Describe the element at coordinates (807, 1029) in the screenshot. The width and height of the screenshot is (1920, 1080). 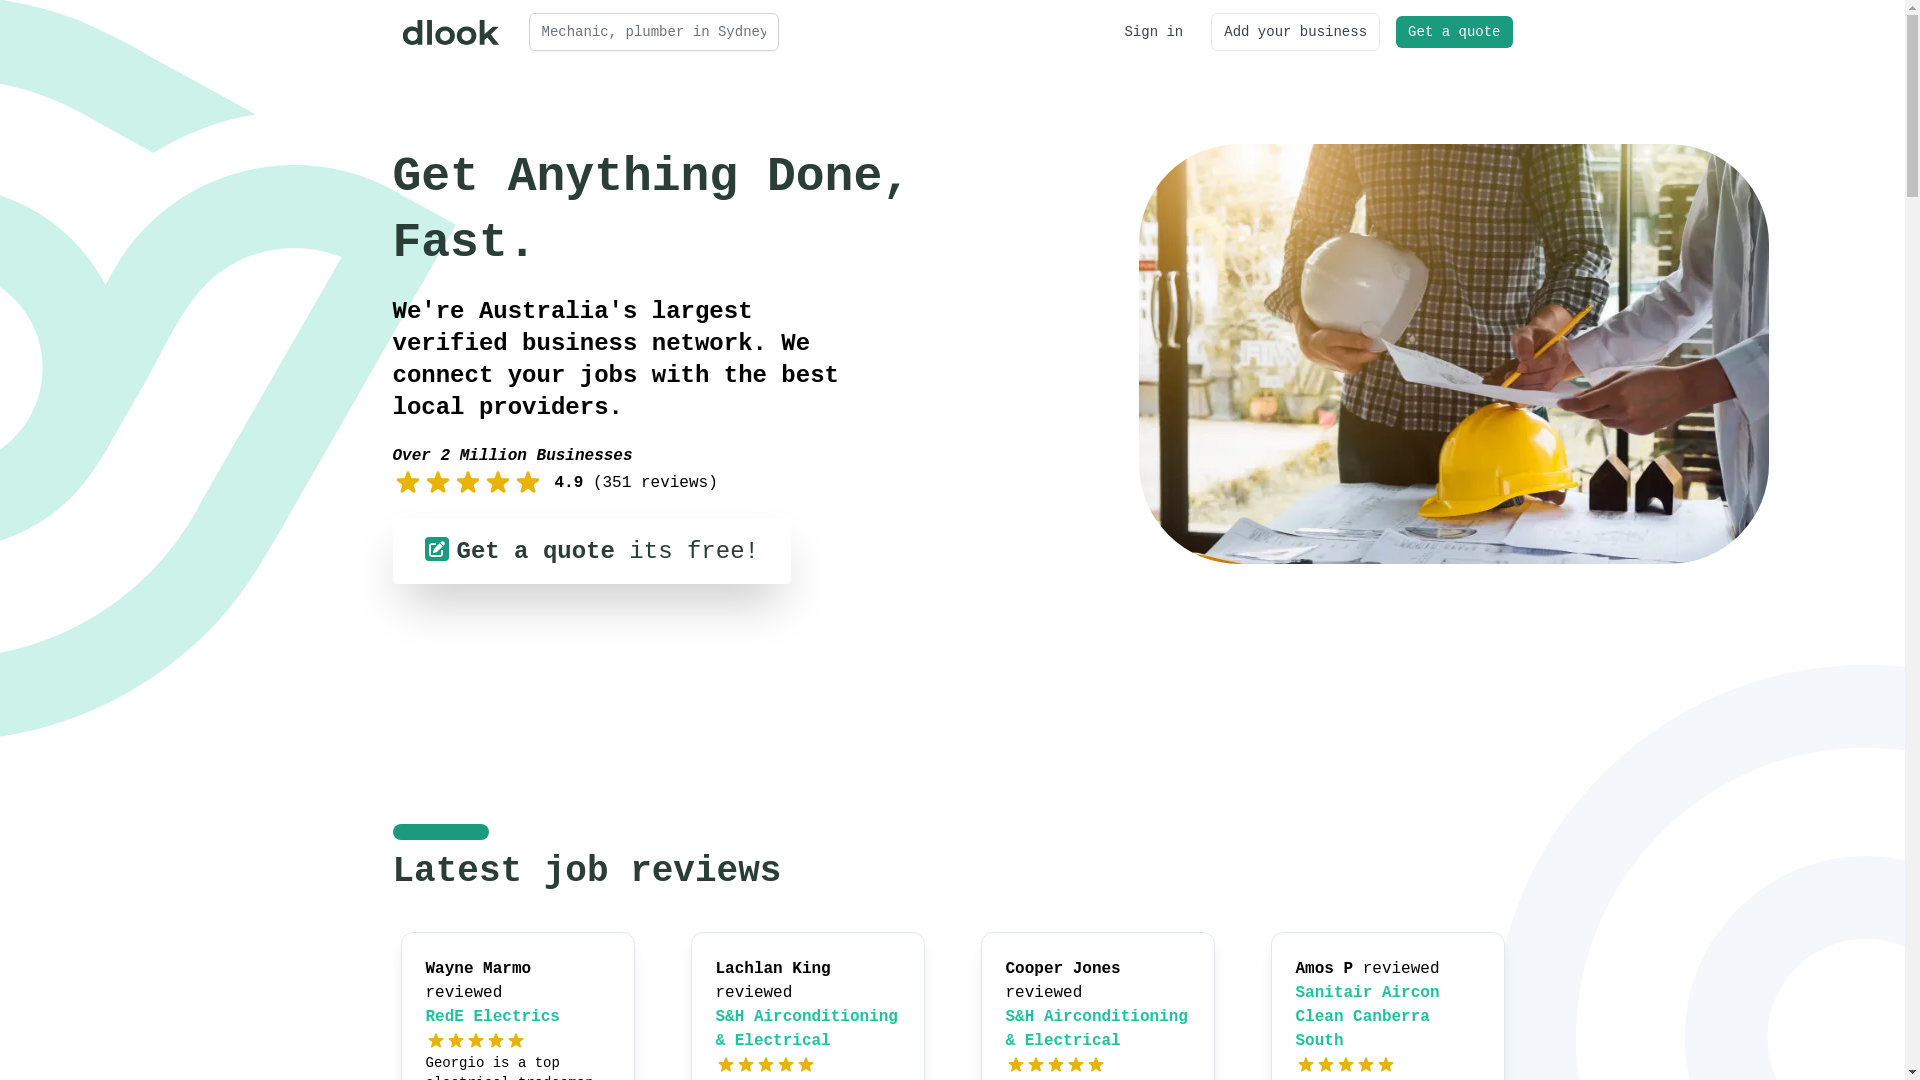
I see `S&H Airconditioning & Electrical` at that location.